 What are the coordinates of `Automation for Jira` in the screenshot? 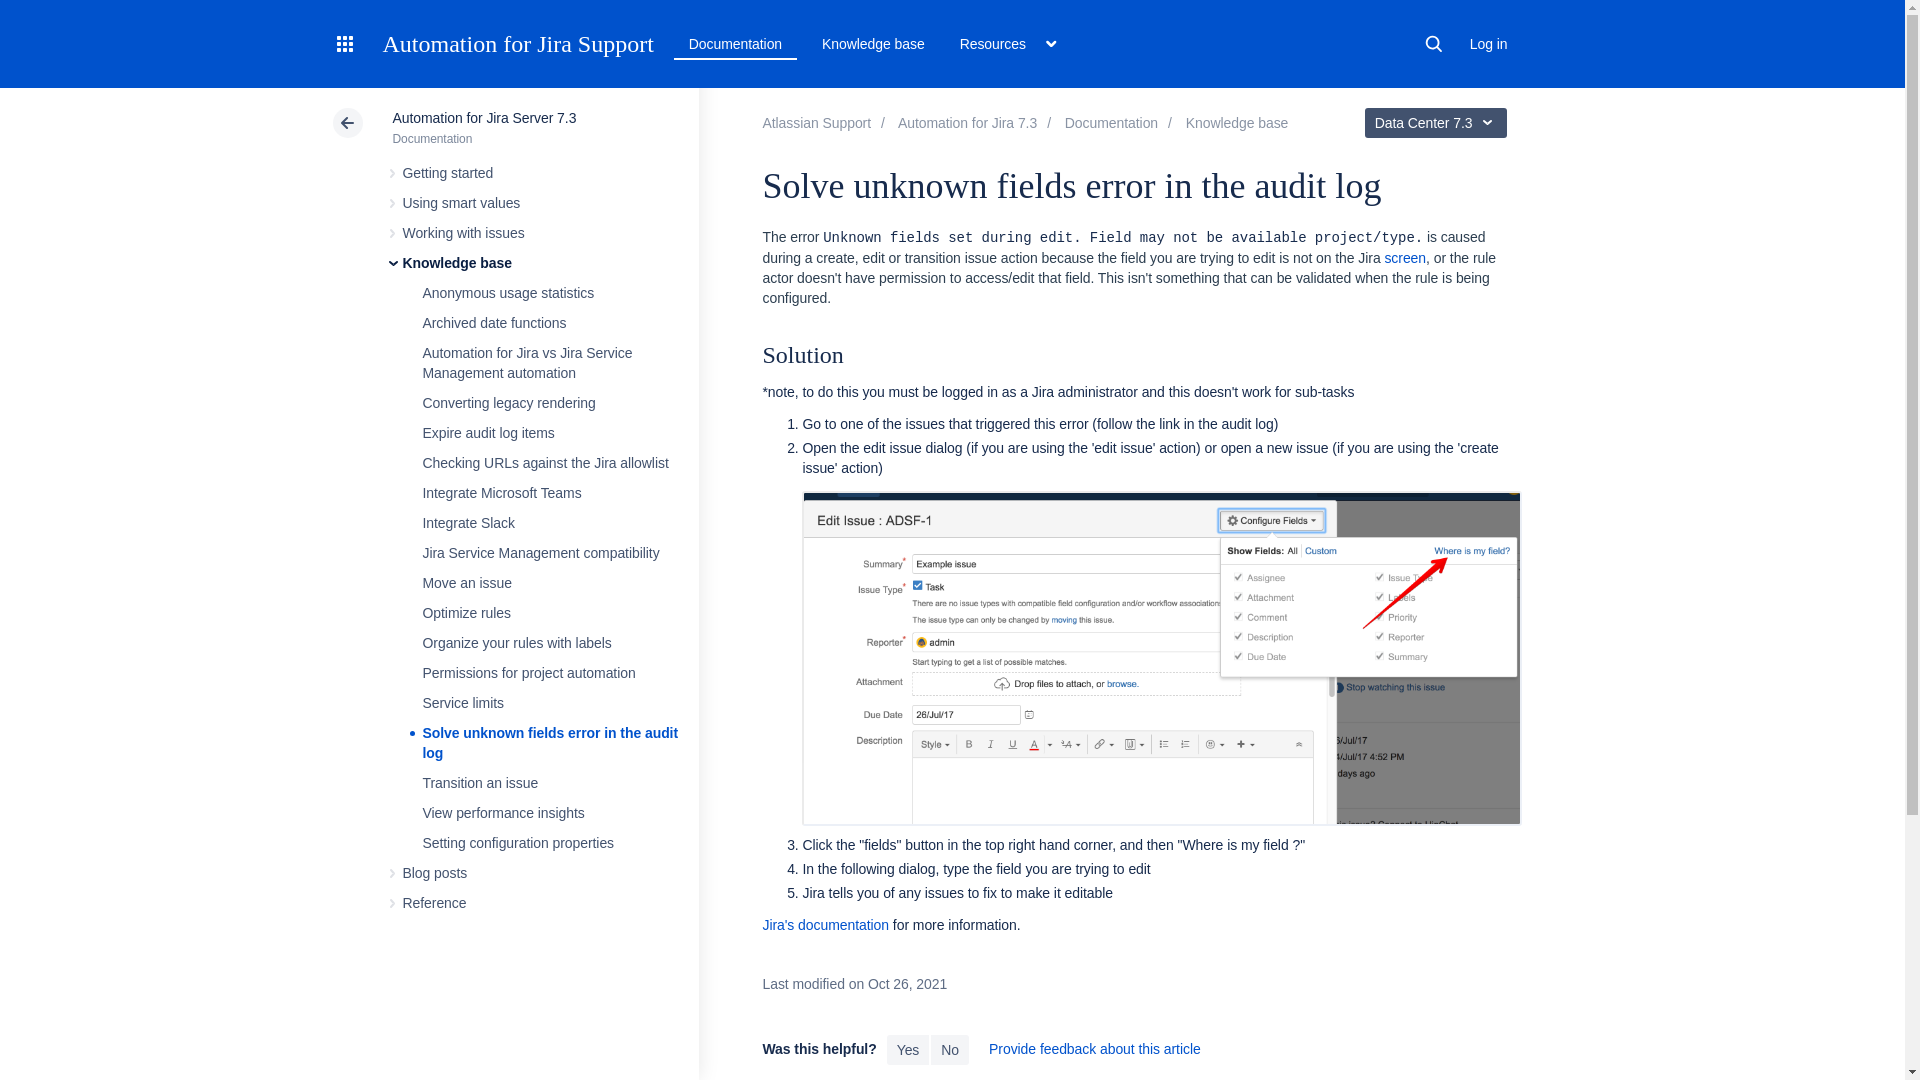 It's located at (967, 122).